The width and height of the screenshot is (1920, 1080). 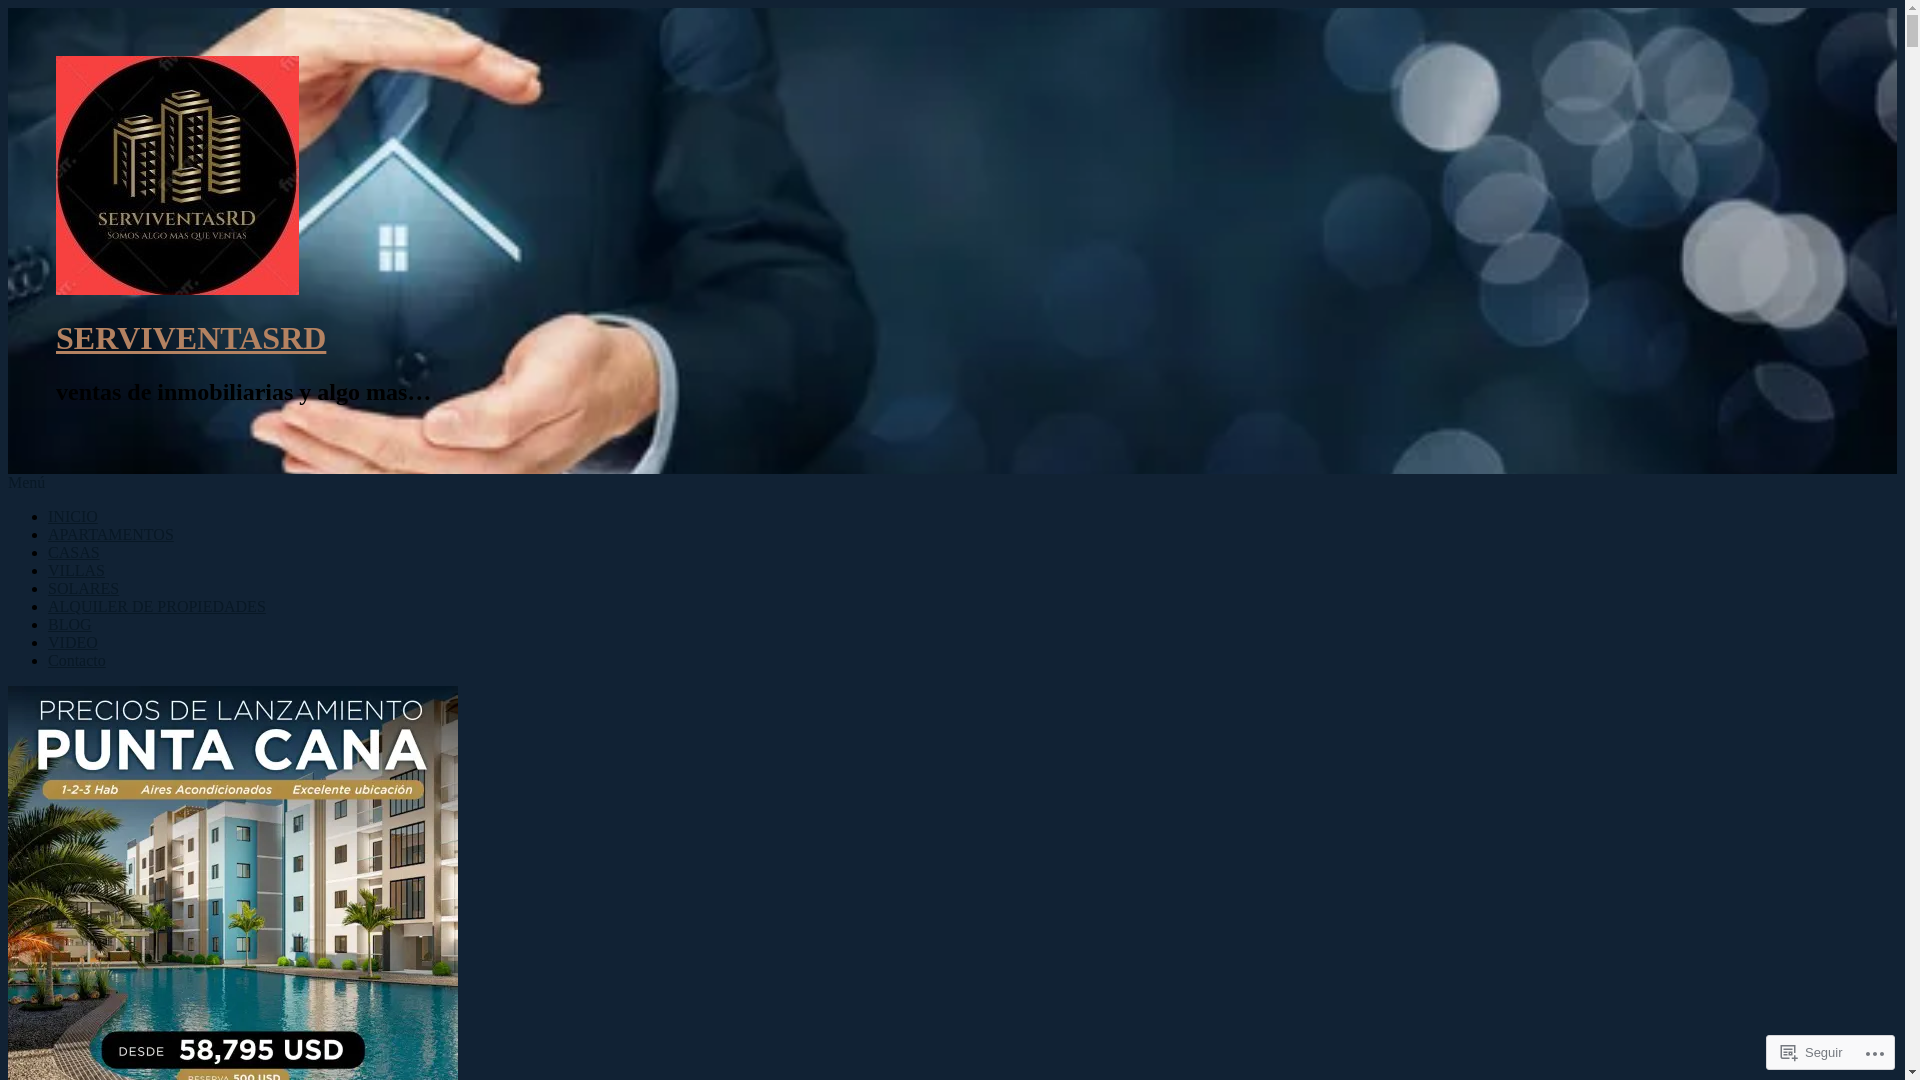 What do you see at coordinates (73, 516) in the screenshot?
I see `INICIO` at bounding box center [73, 516].